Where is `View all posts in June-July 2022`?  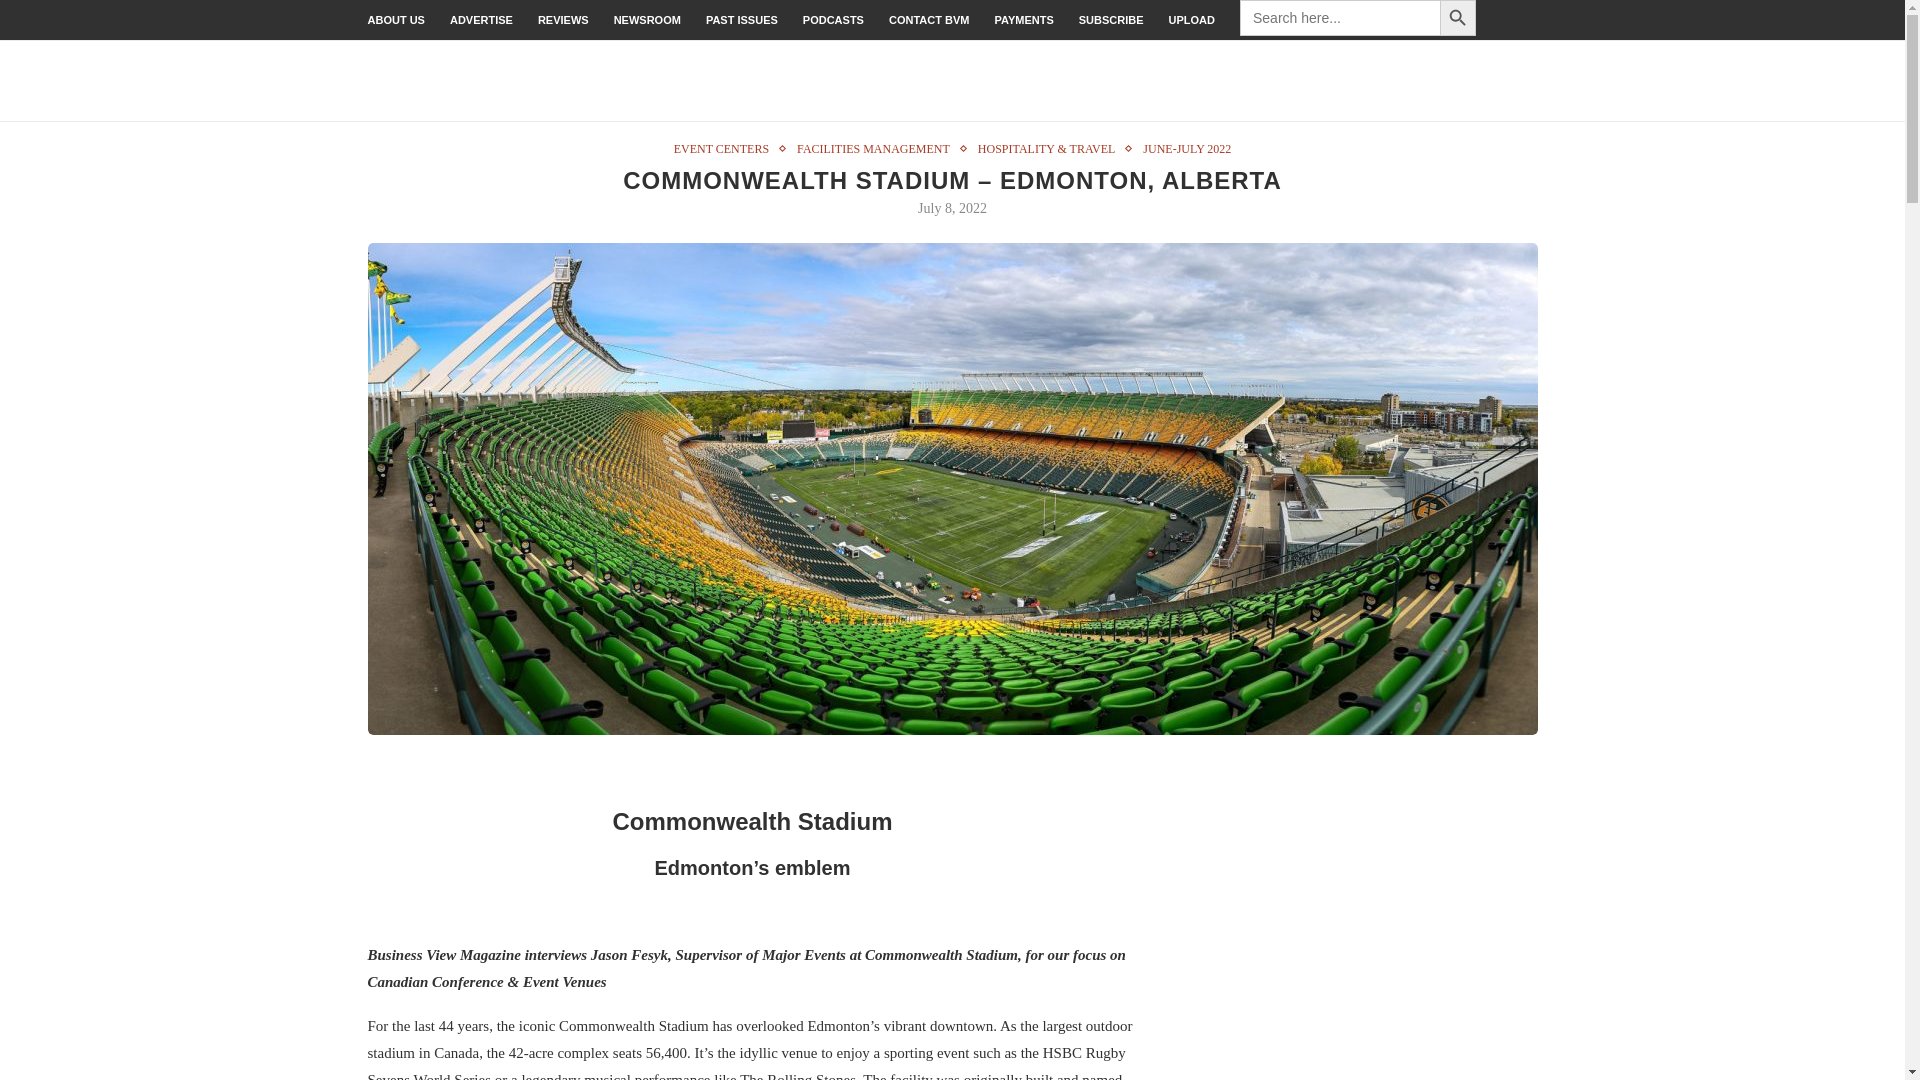 View all posts in June-July 2022 is located at coordinates (1186, 129).